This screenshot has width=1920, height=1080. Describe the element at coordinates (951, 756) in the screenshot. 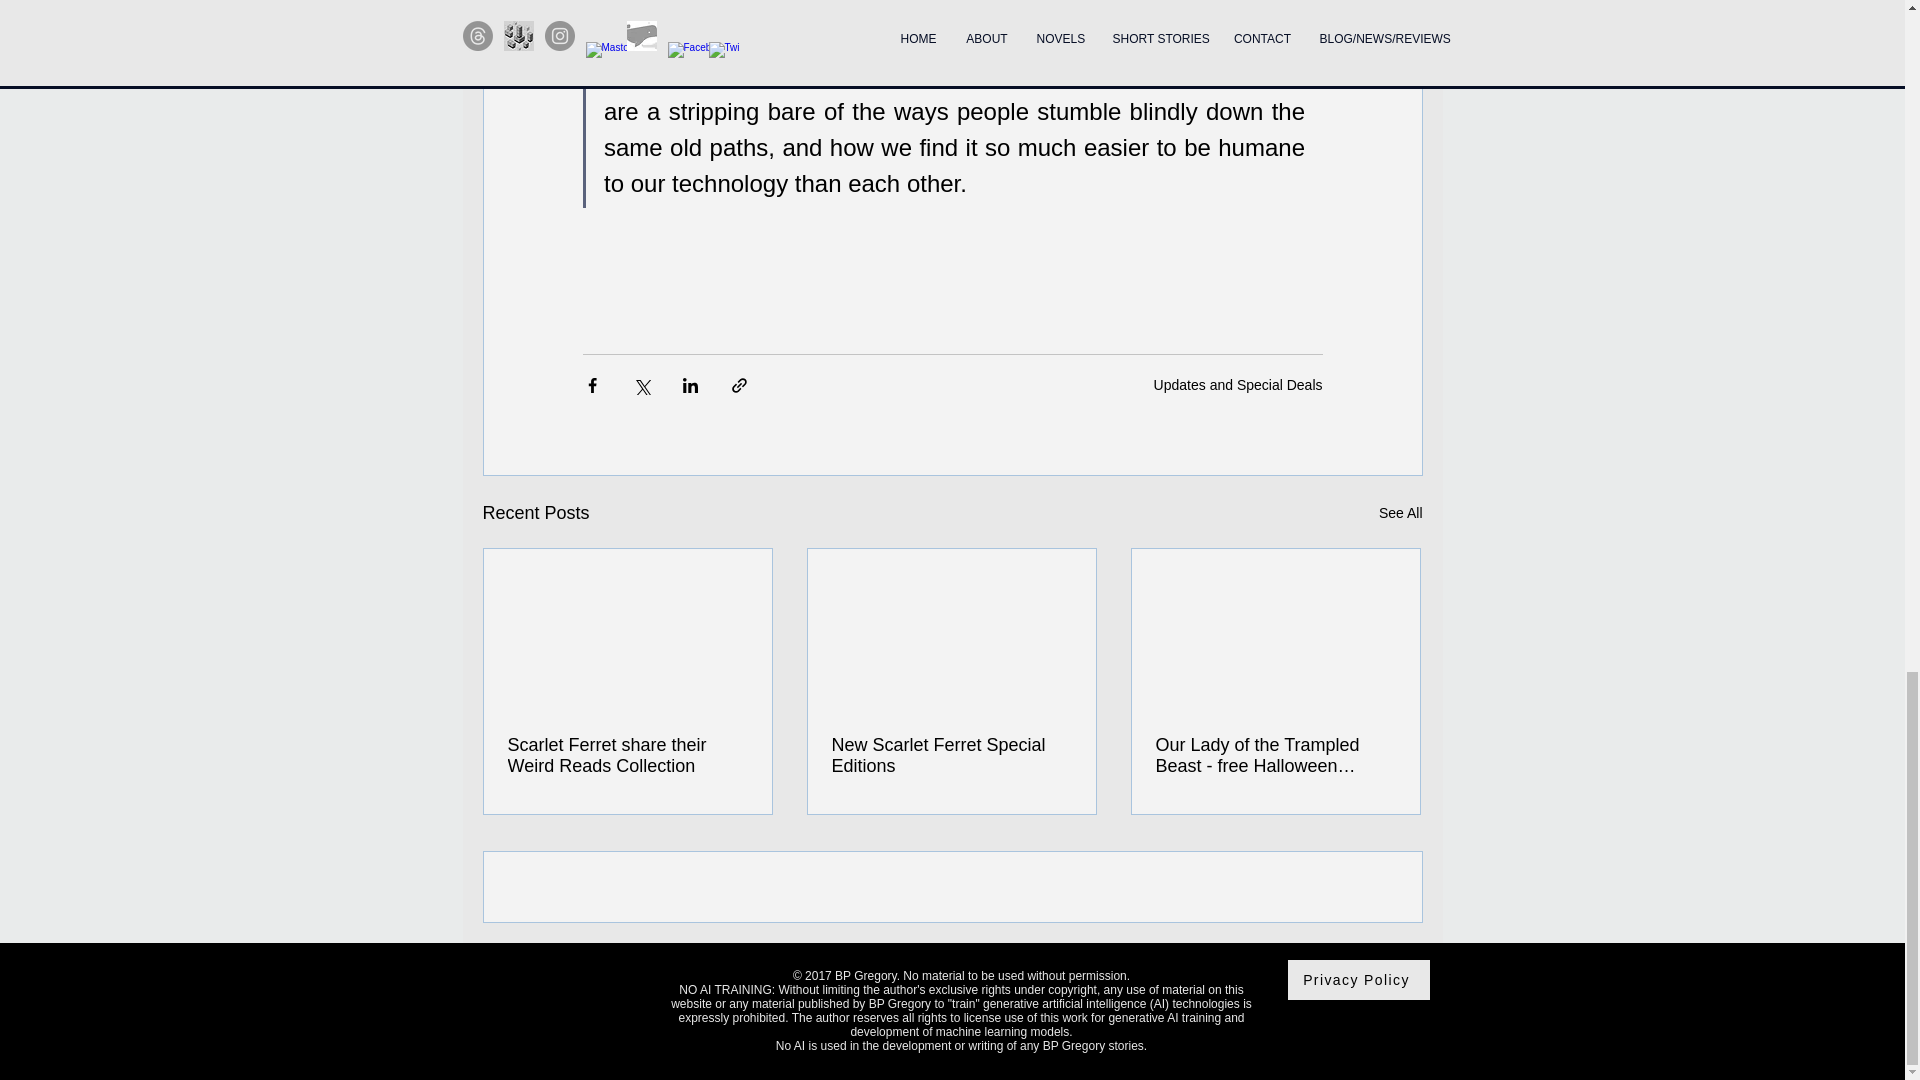

I see `New Scarlet Ferret Special Editions` at that location.